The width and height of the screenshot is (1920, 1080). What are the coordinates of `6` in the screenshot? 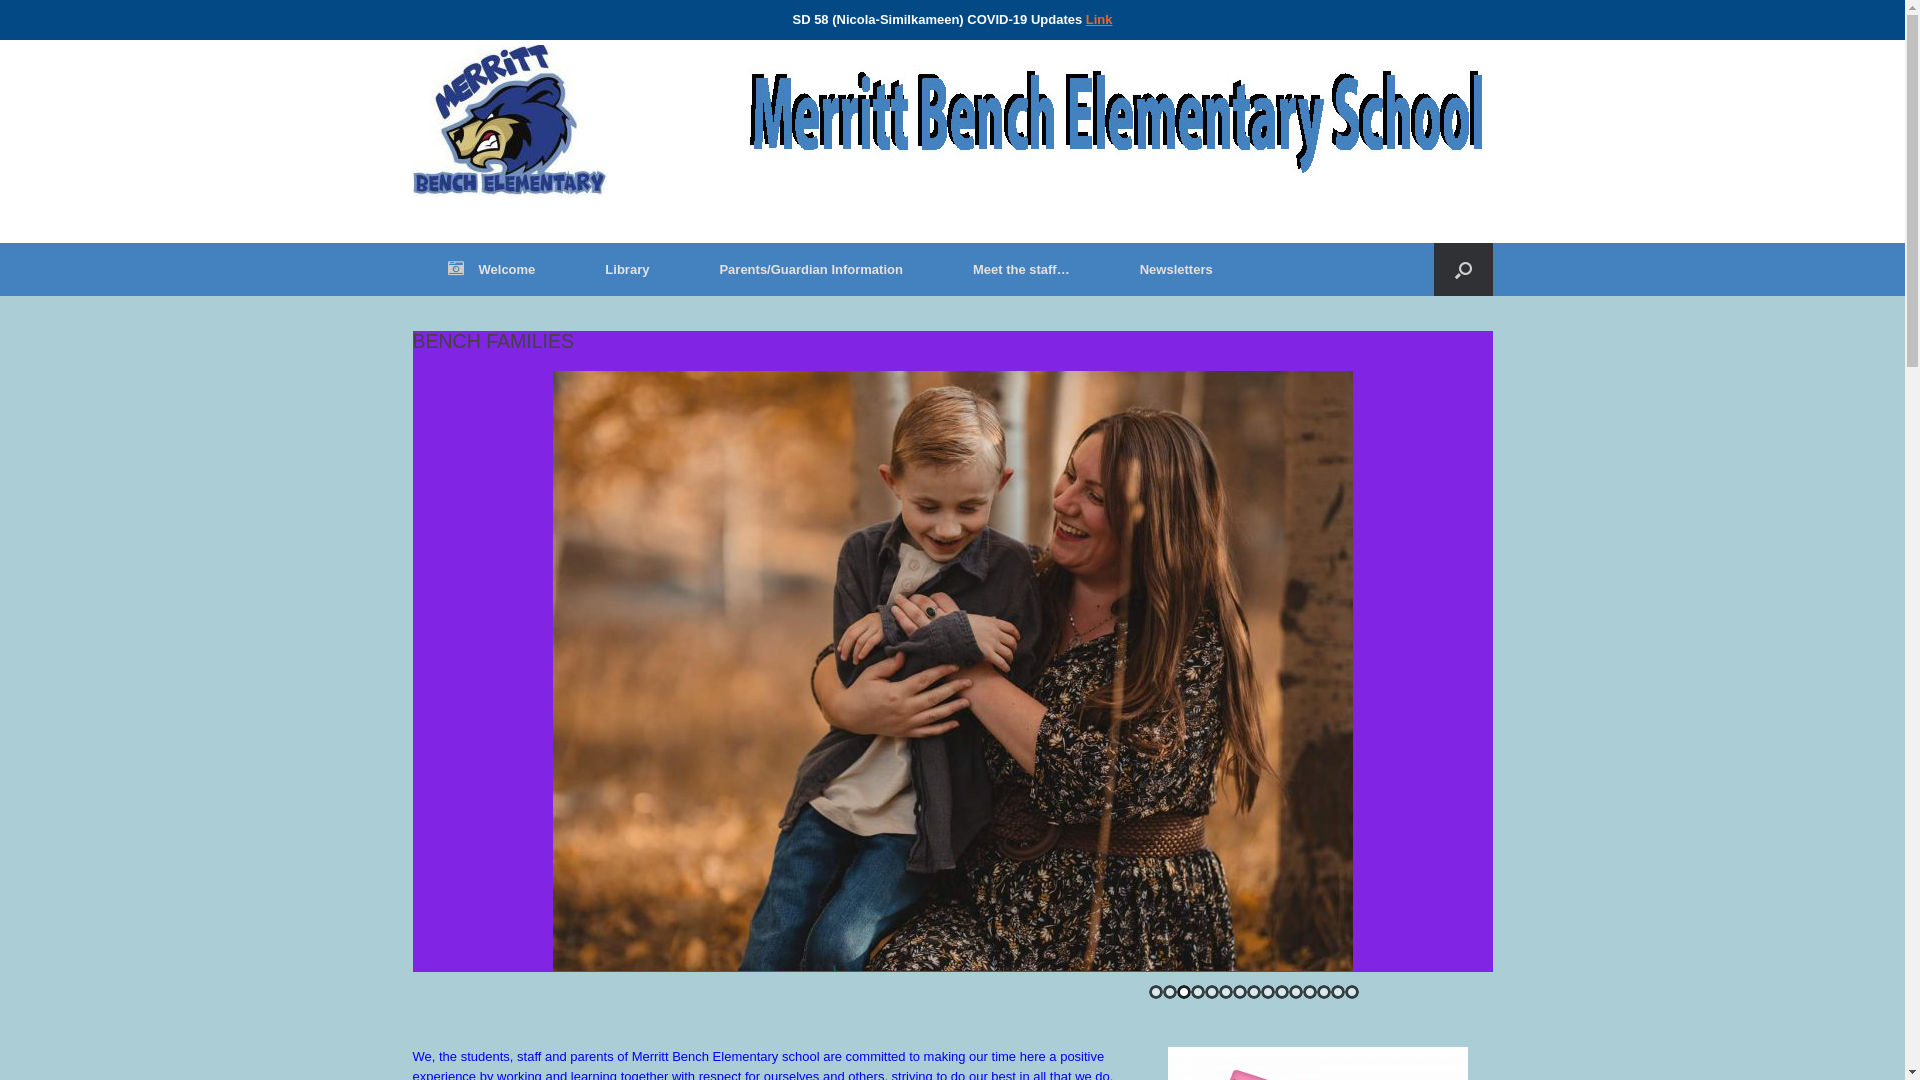 It's located at (1225, 992).